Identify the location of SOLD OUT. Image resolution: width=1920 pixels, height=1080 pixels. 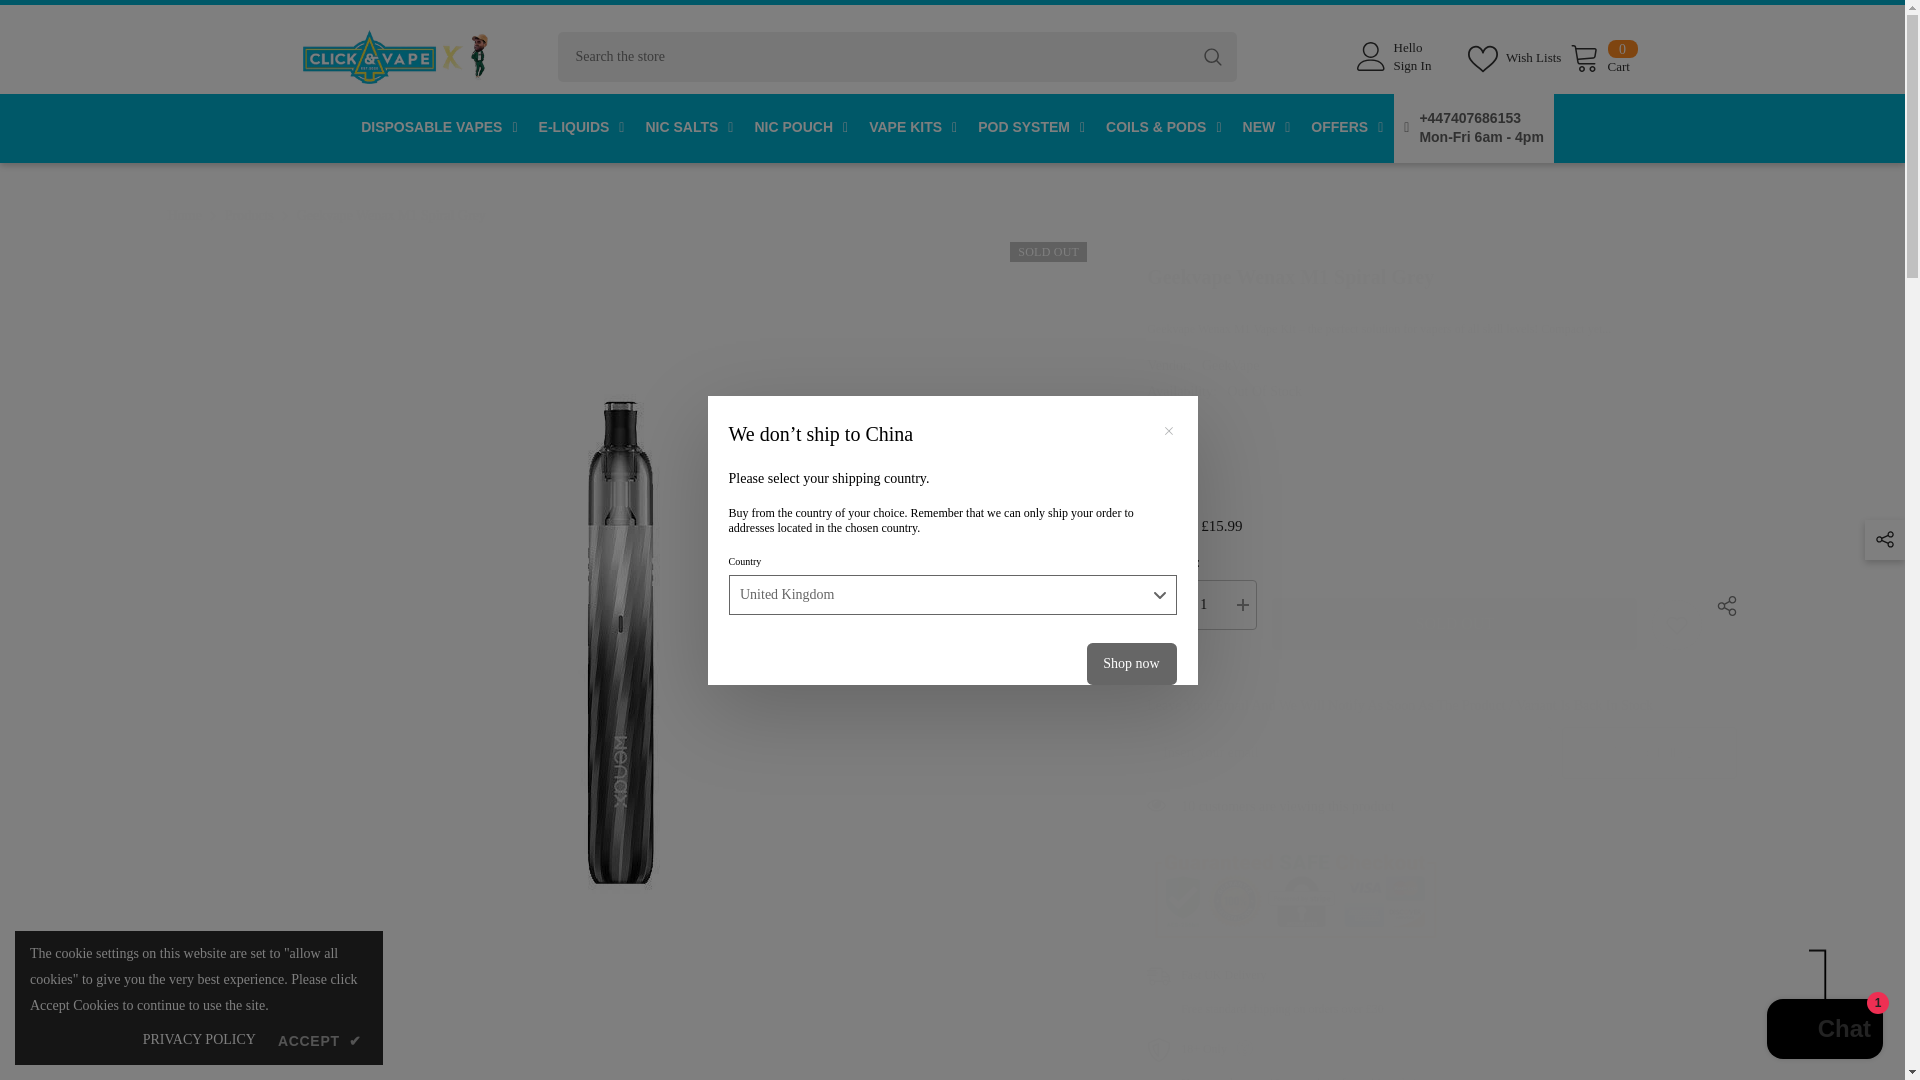
(438, 128).